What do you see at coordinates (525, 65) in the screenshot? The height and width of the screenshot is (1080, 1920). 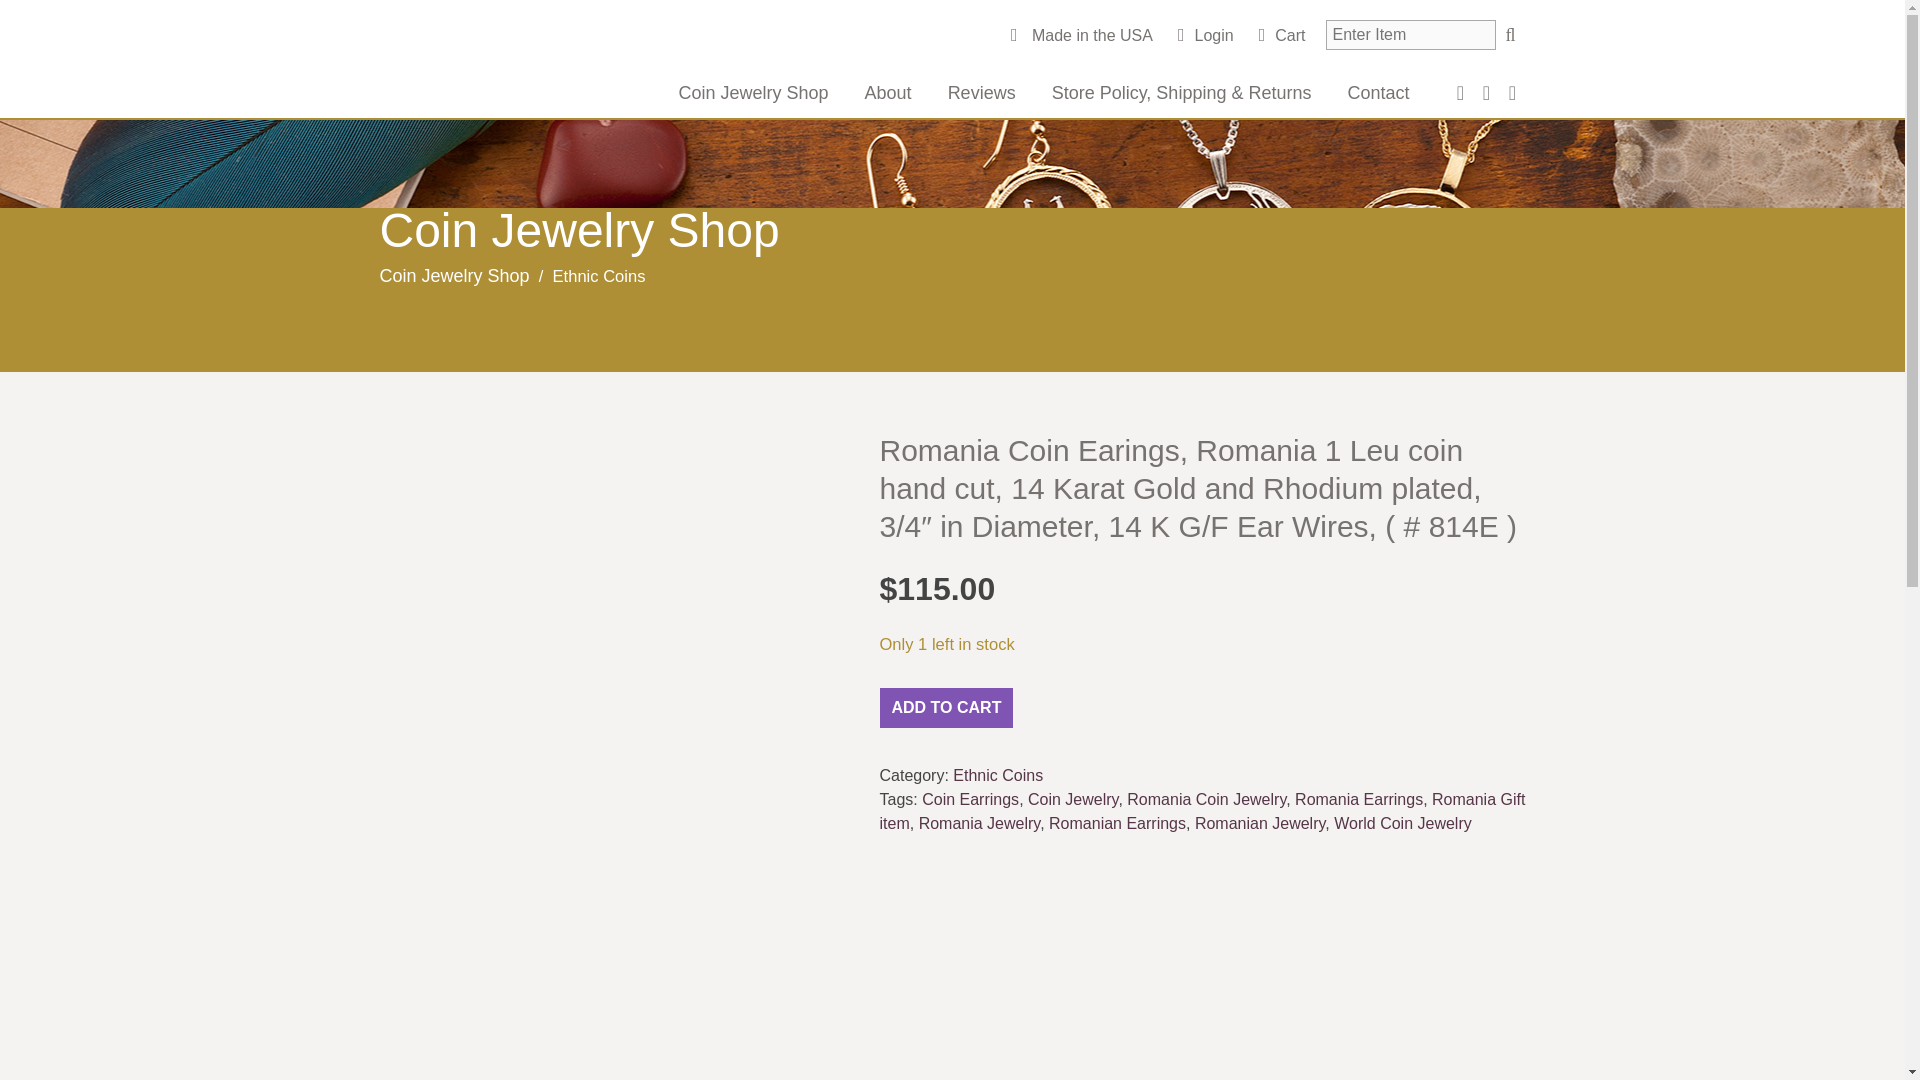 I see `The Difference` at bounding box center [525, 65].